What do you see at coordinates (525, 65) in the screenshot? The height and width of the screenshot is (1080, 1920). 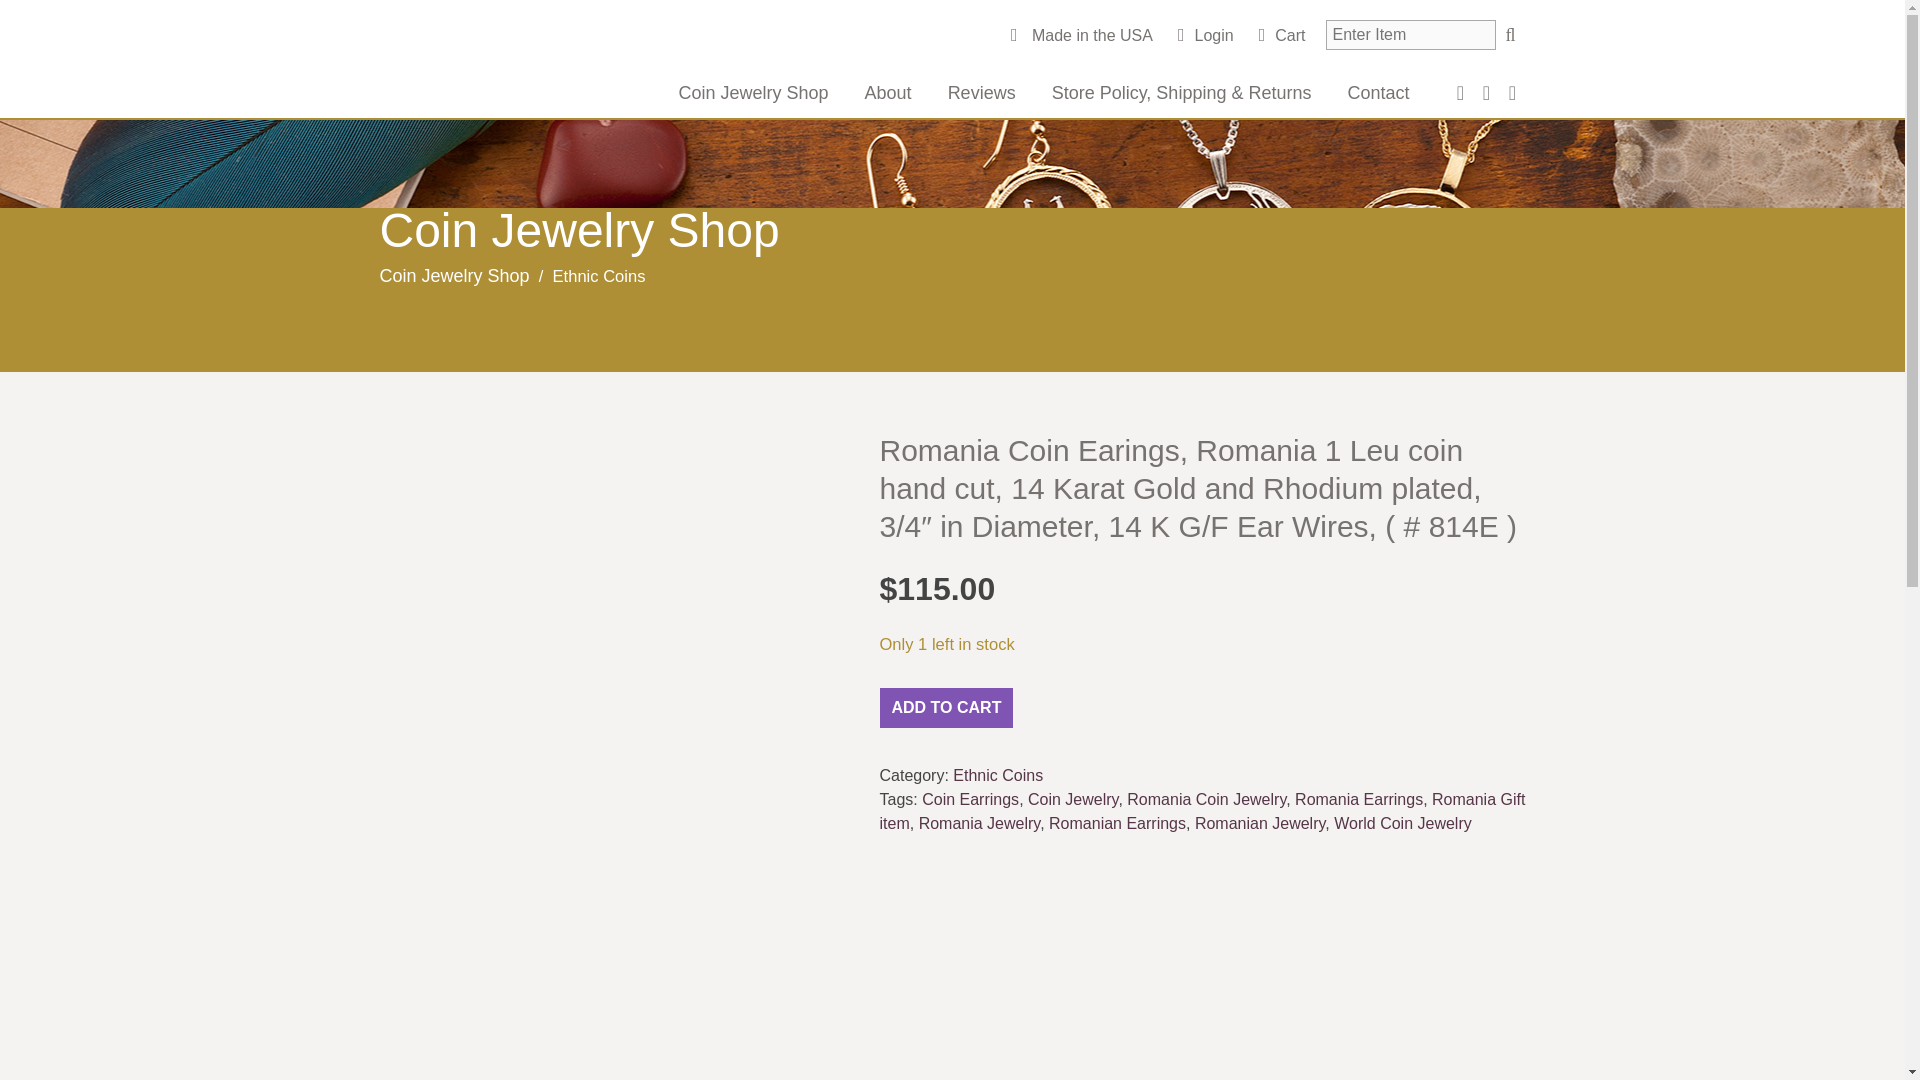 I see `The Difference` at bounding box center [525, 65].